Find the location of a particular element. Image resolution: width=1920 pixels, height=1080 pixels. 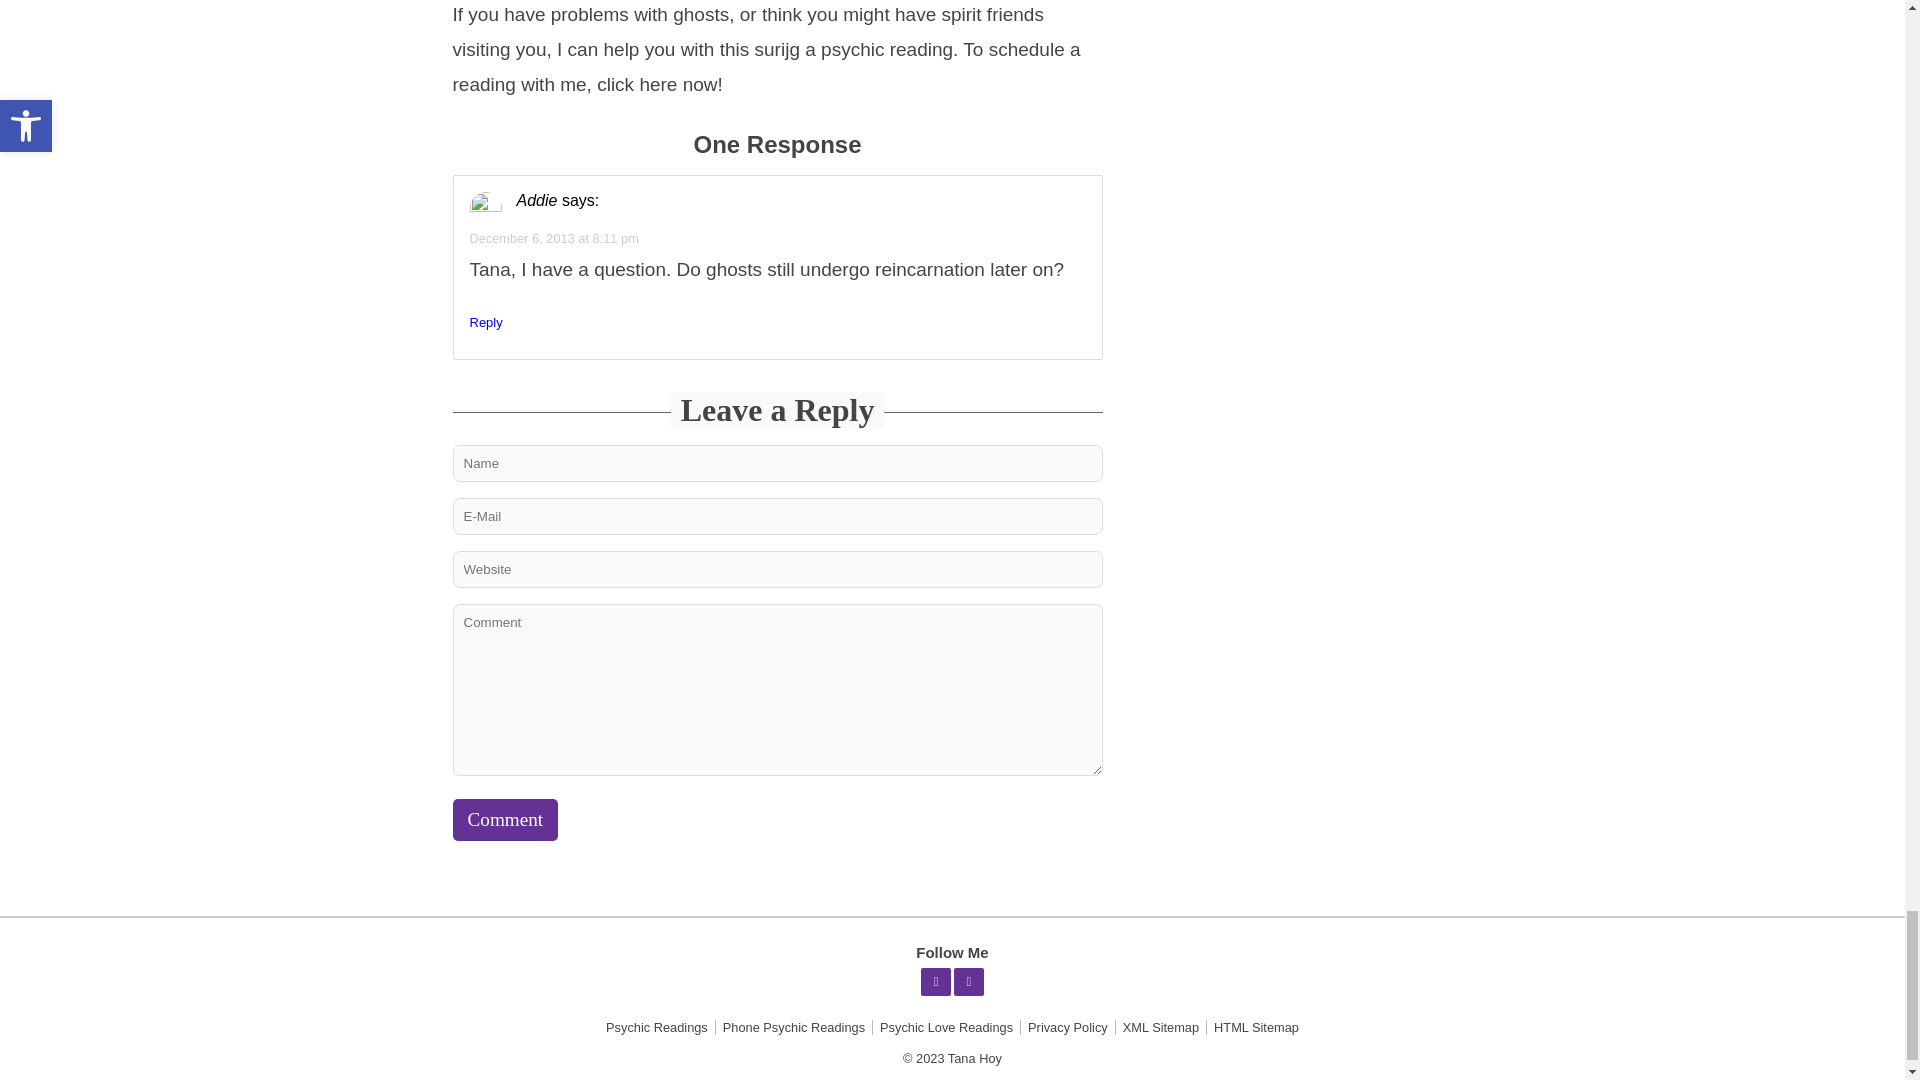

Psychic Readings is located at coordinates (656, 1026).